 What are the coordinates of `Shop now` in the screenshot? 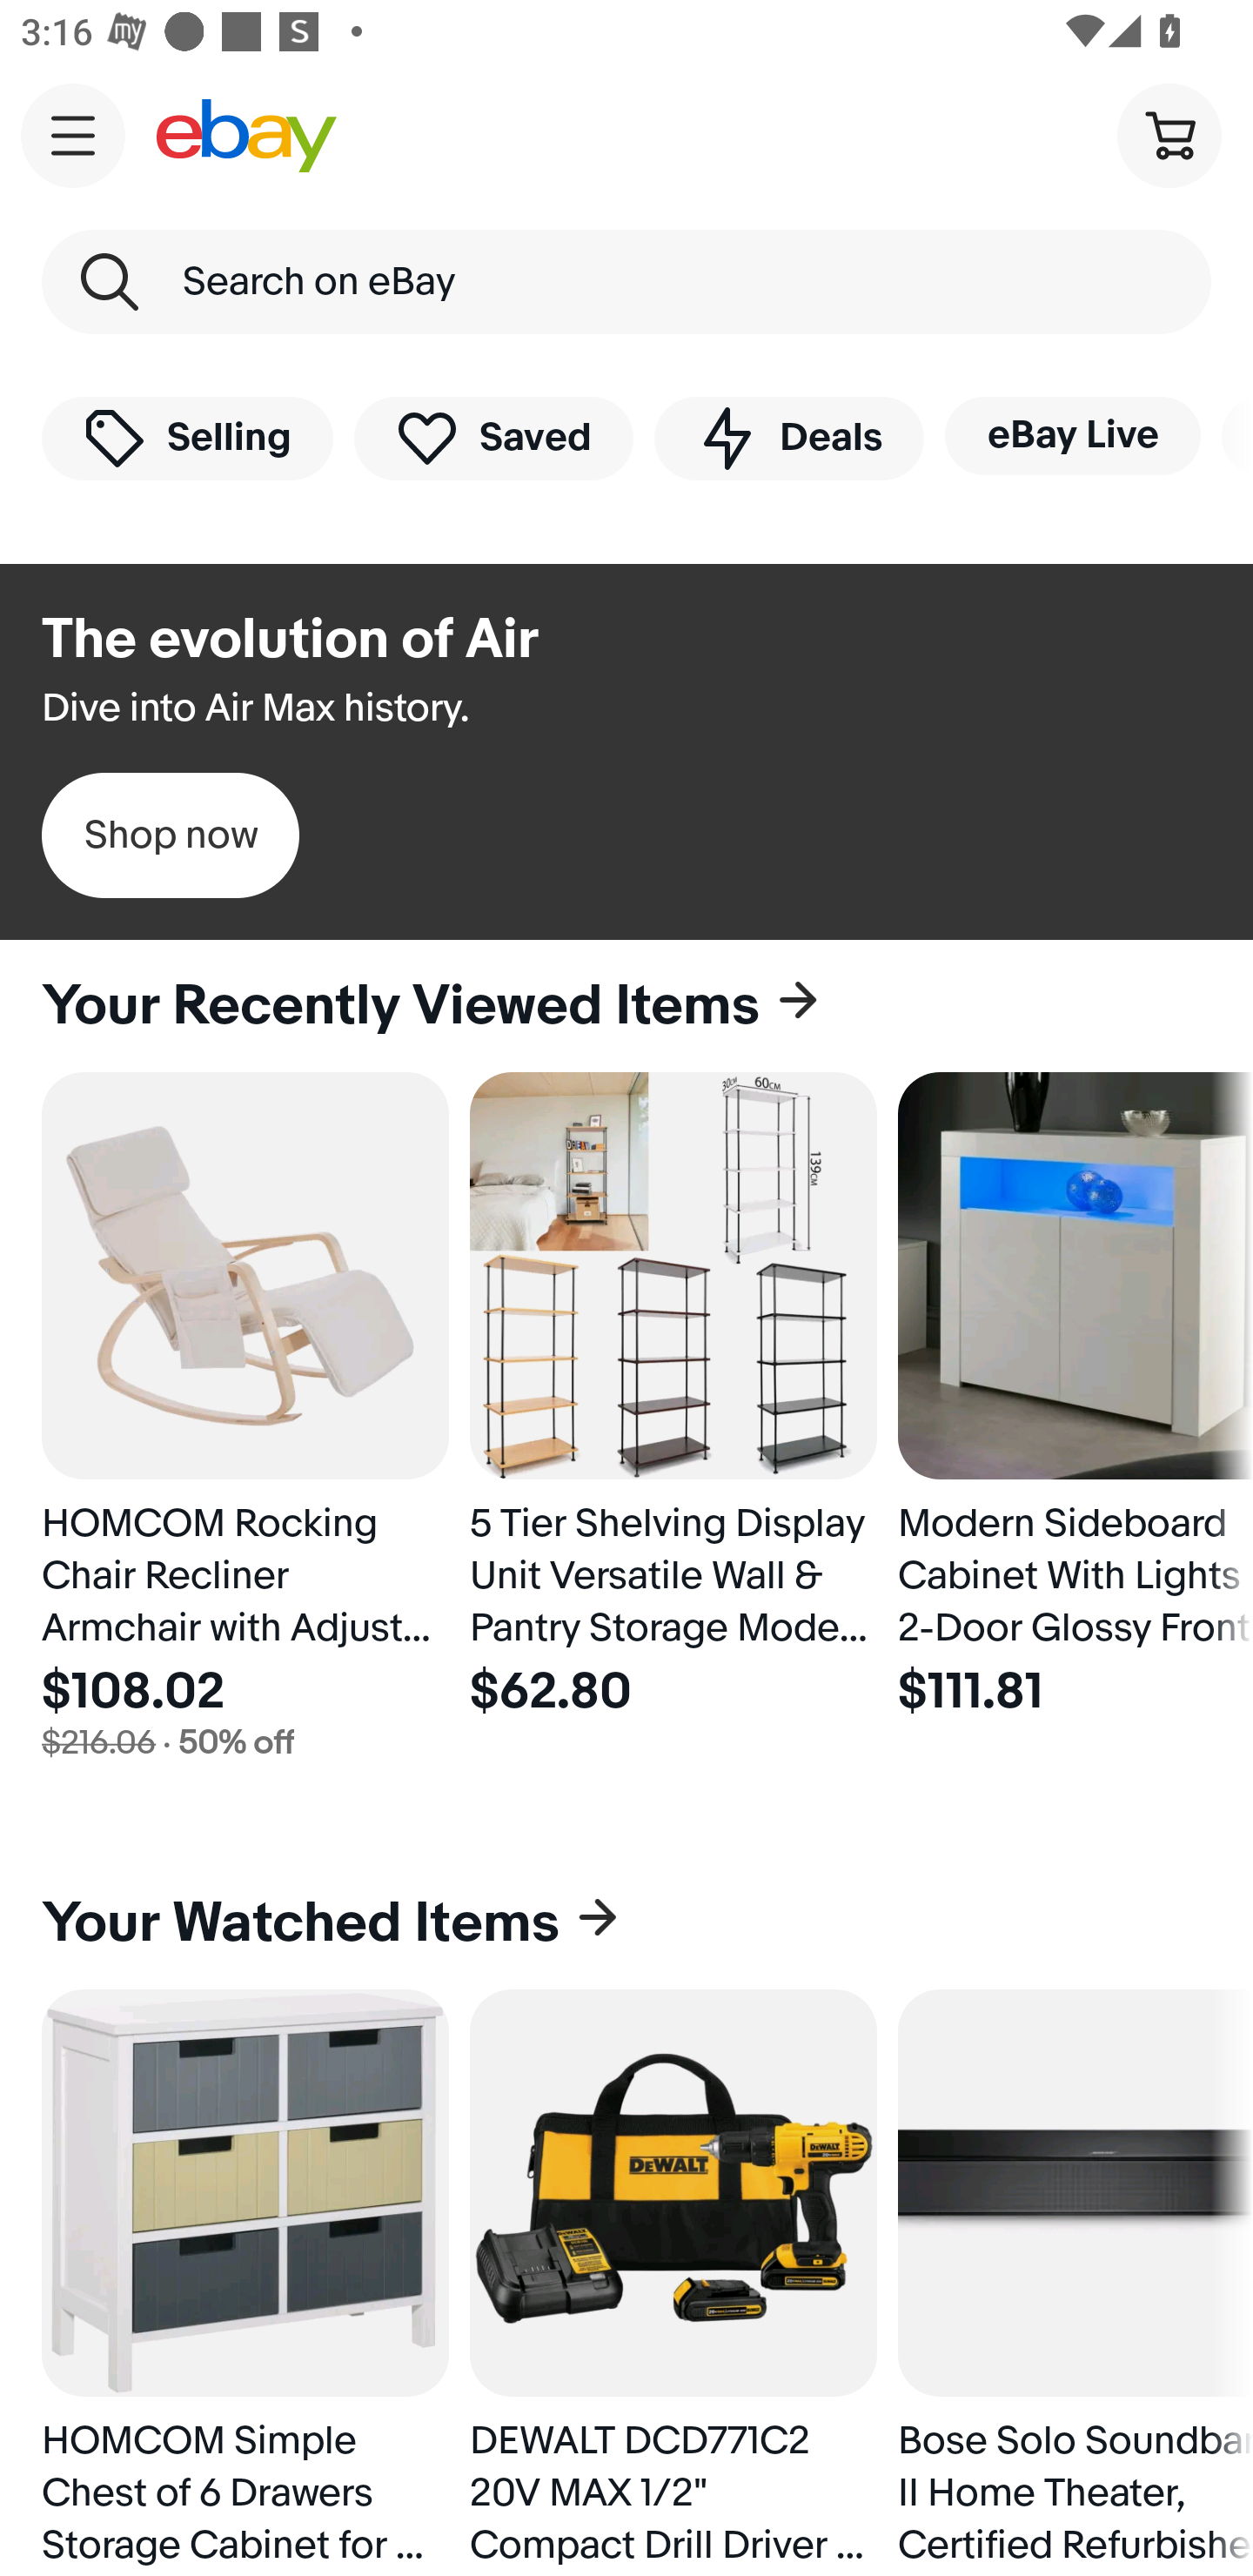 It's located at (171, 835).